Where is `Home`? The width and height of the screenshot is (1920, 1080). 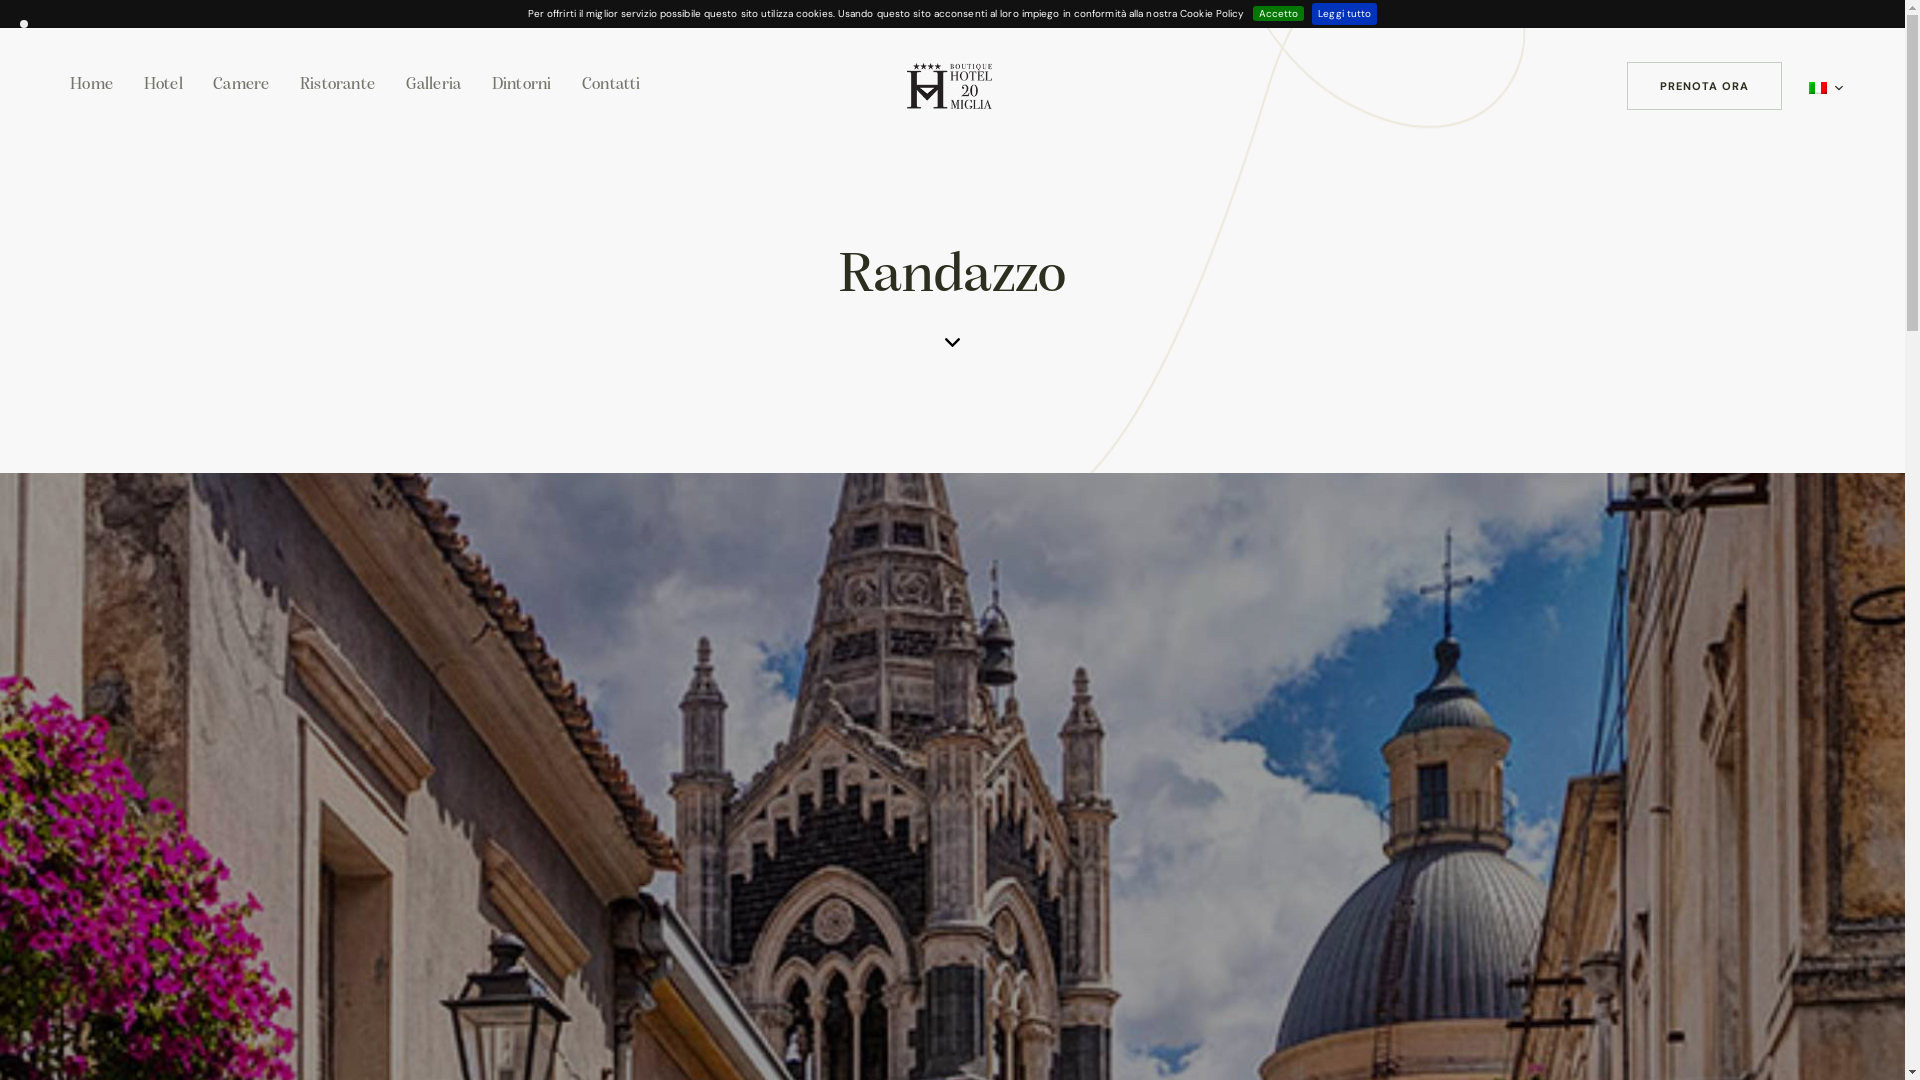 Home is located at coordinates (92, 86).